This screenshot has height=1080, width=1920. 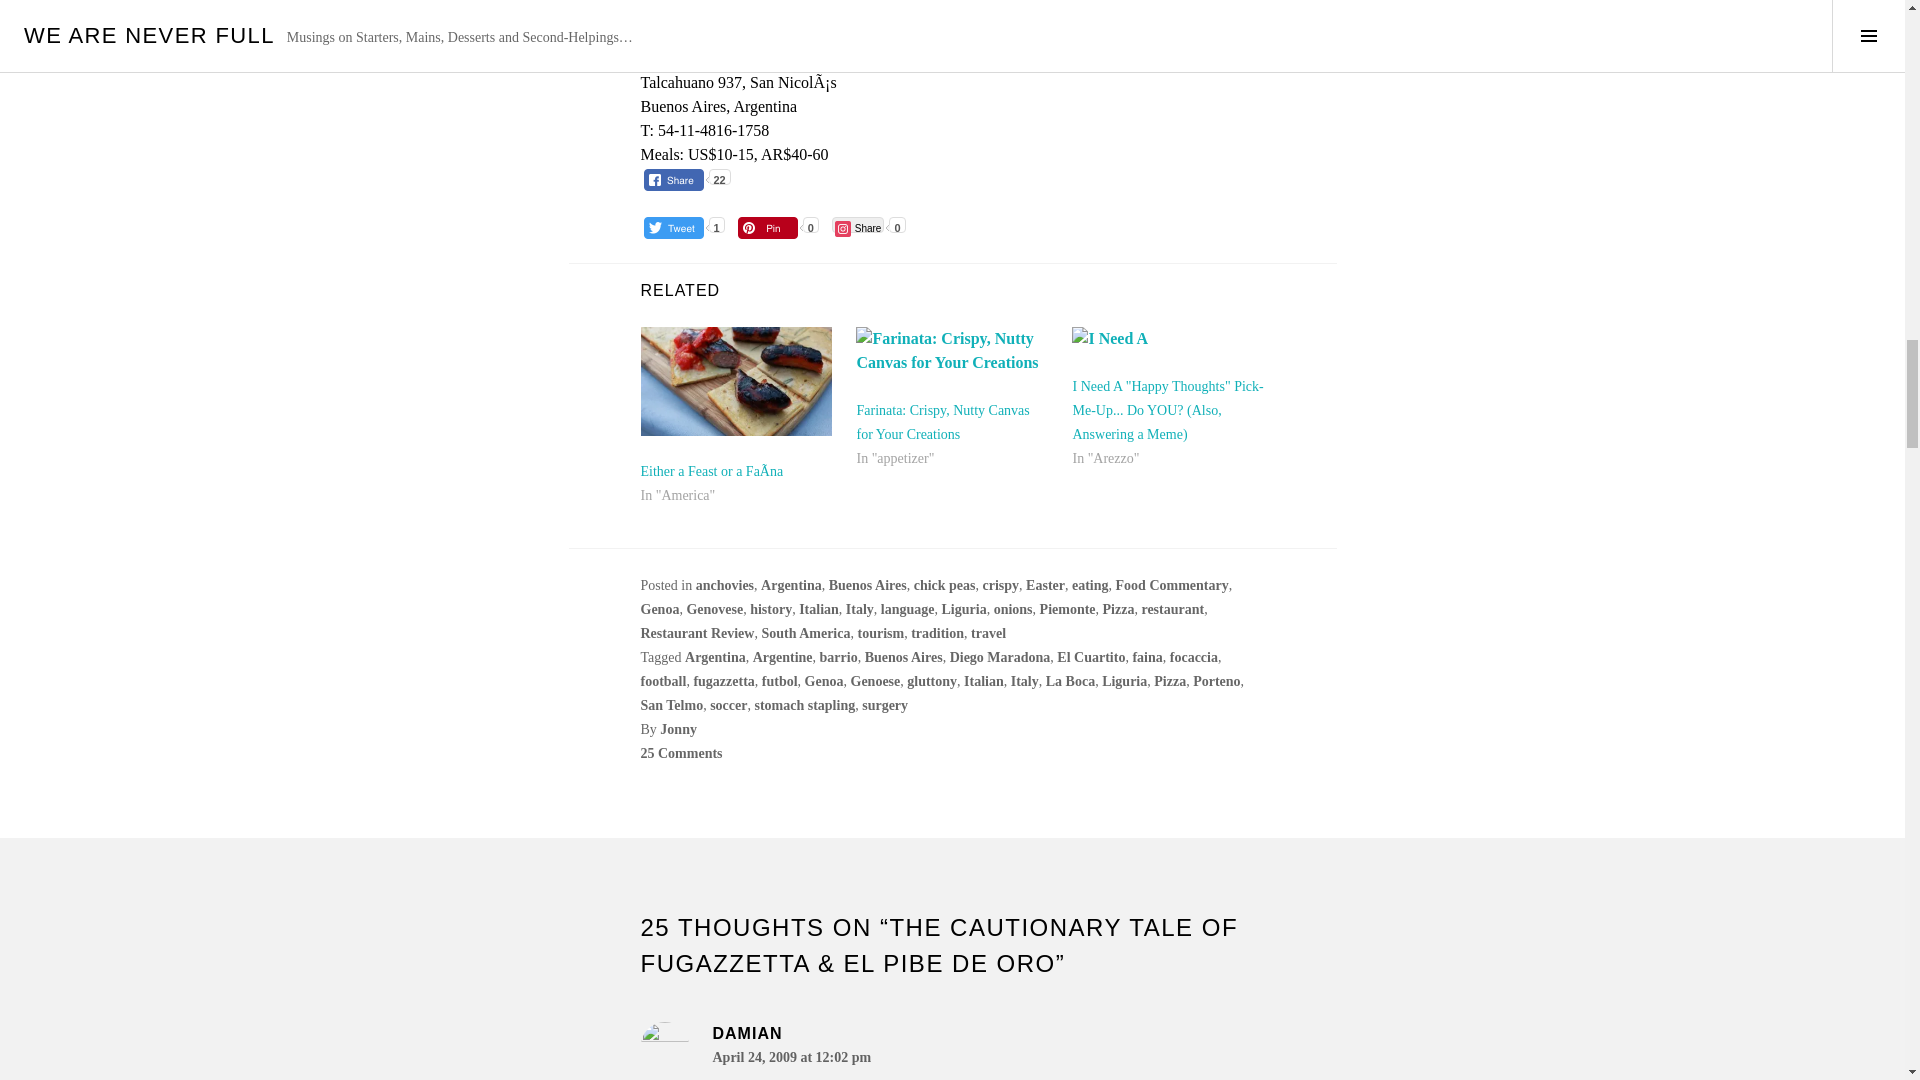 I want to click on Food Commentary, so click(x=1172, y=584).